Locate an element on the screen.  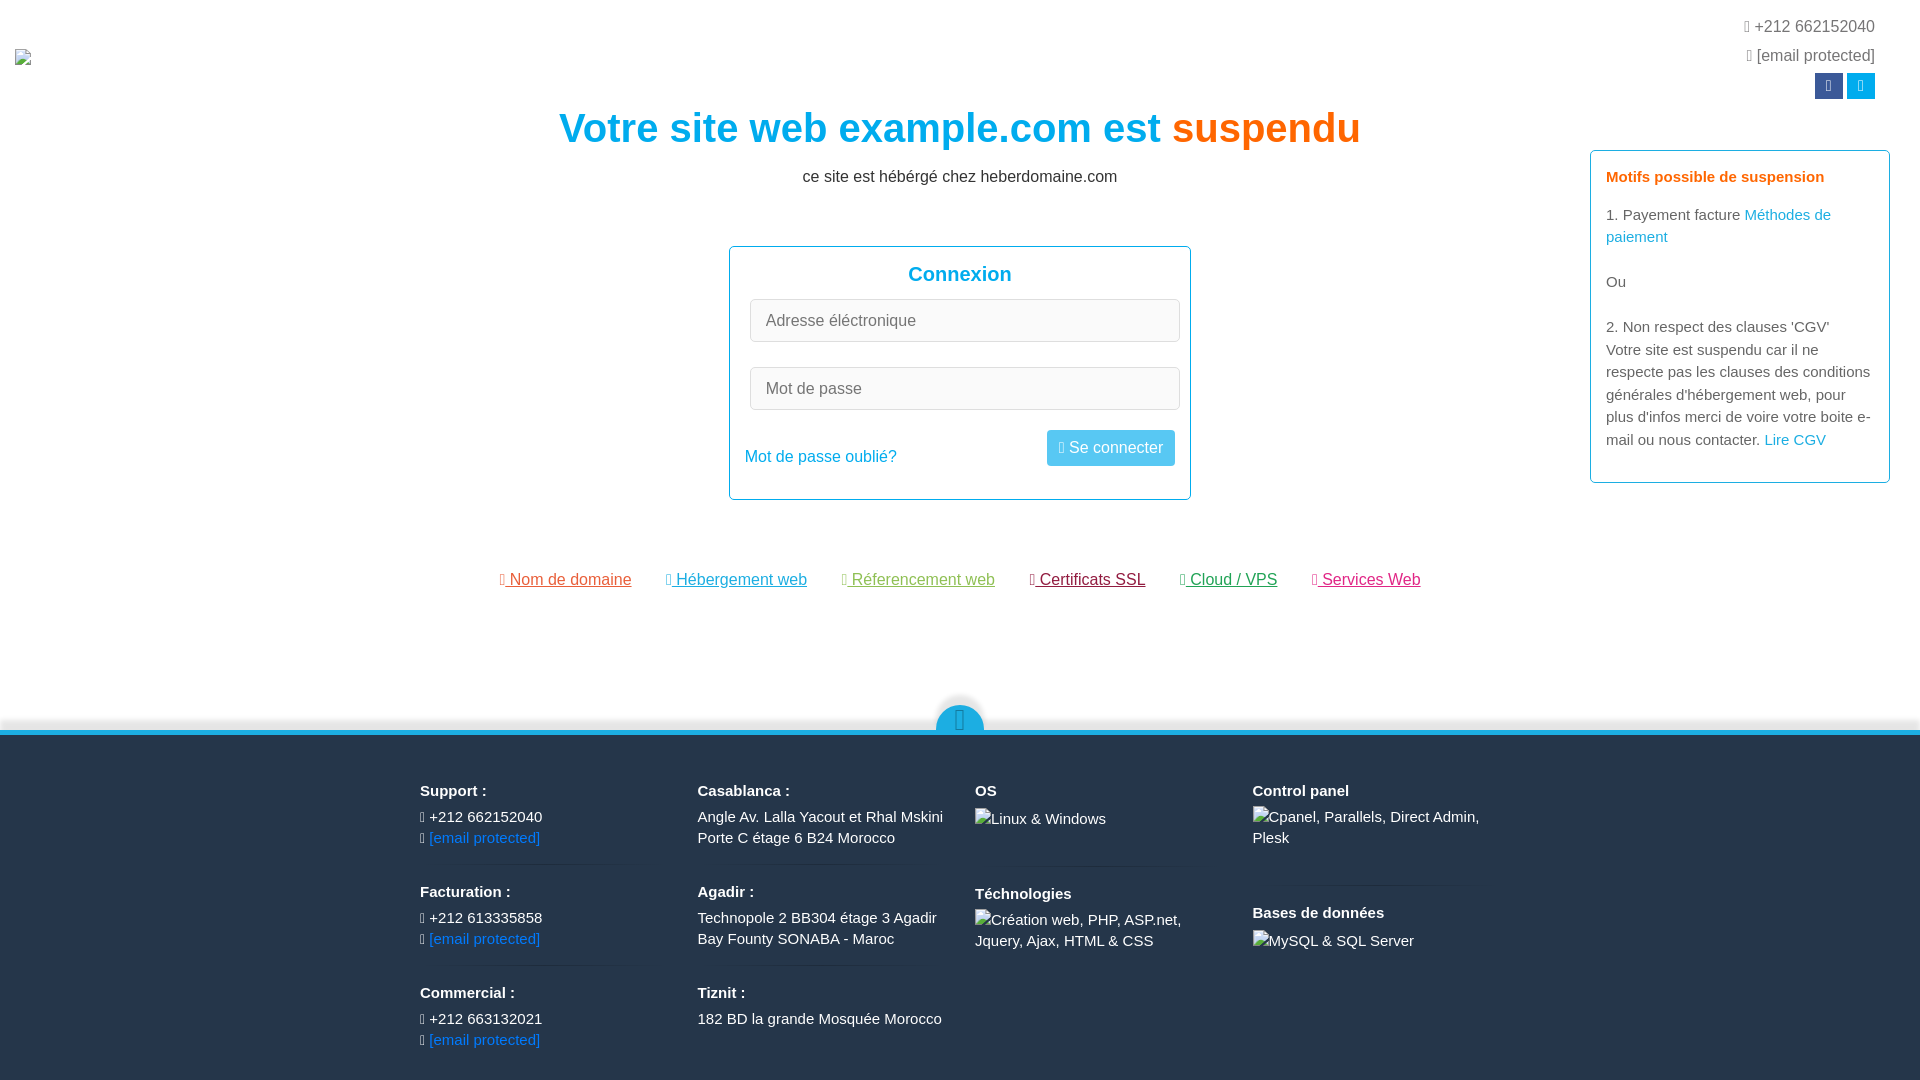
Nom de domaine is located at coordinates (565, 579).